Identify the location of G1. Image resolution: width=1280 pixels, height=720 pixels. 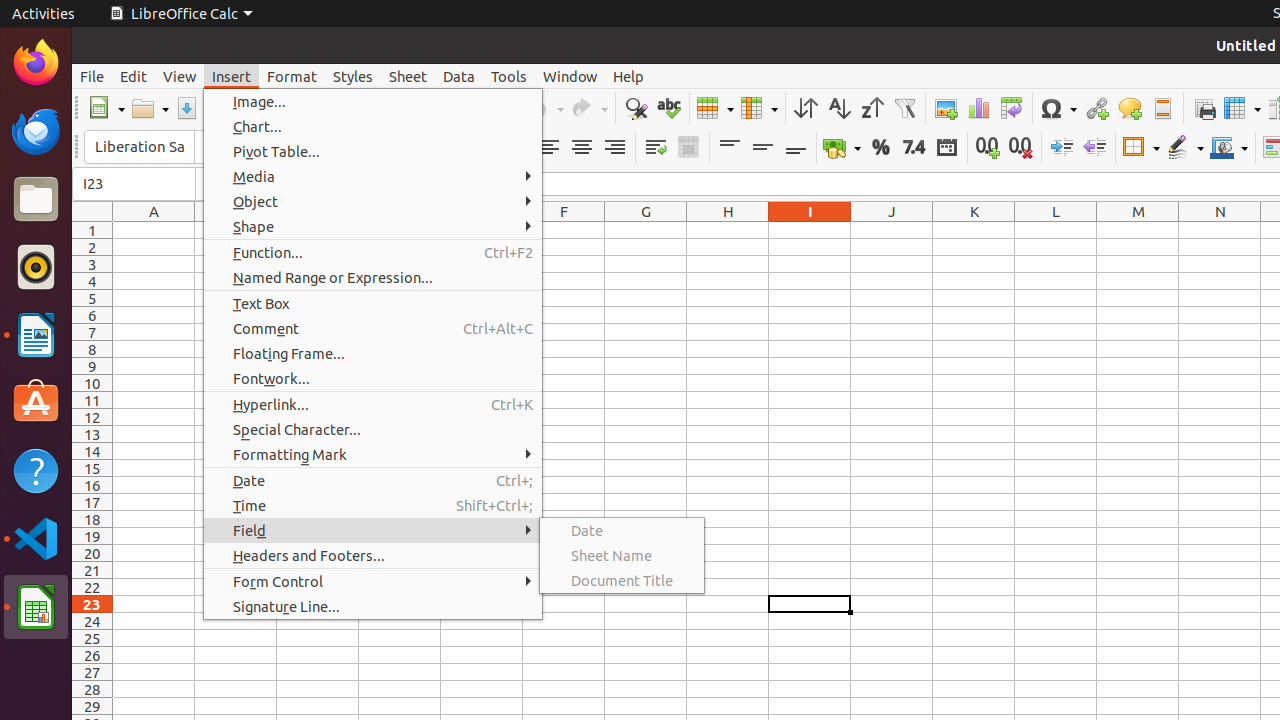
(646, 230).